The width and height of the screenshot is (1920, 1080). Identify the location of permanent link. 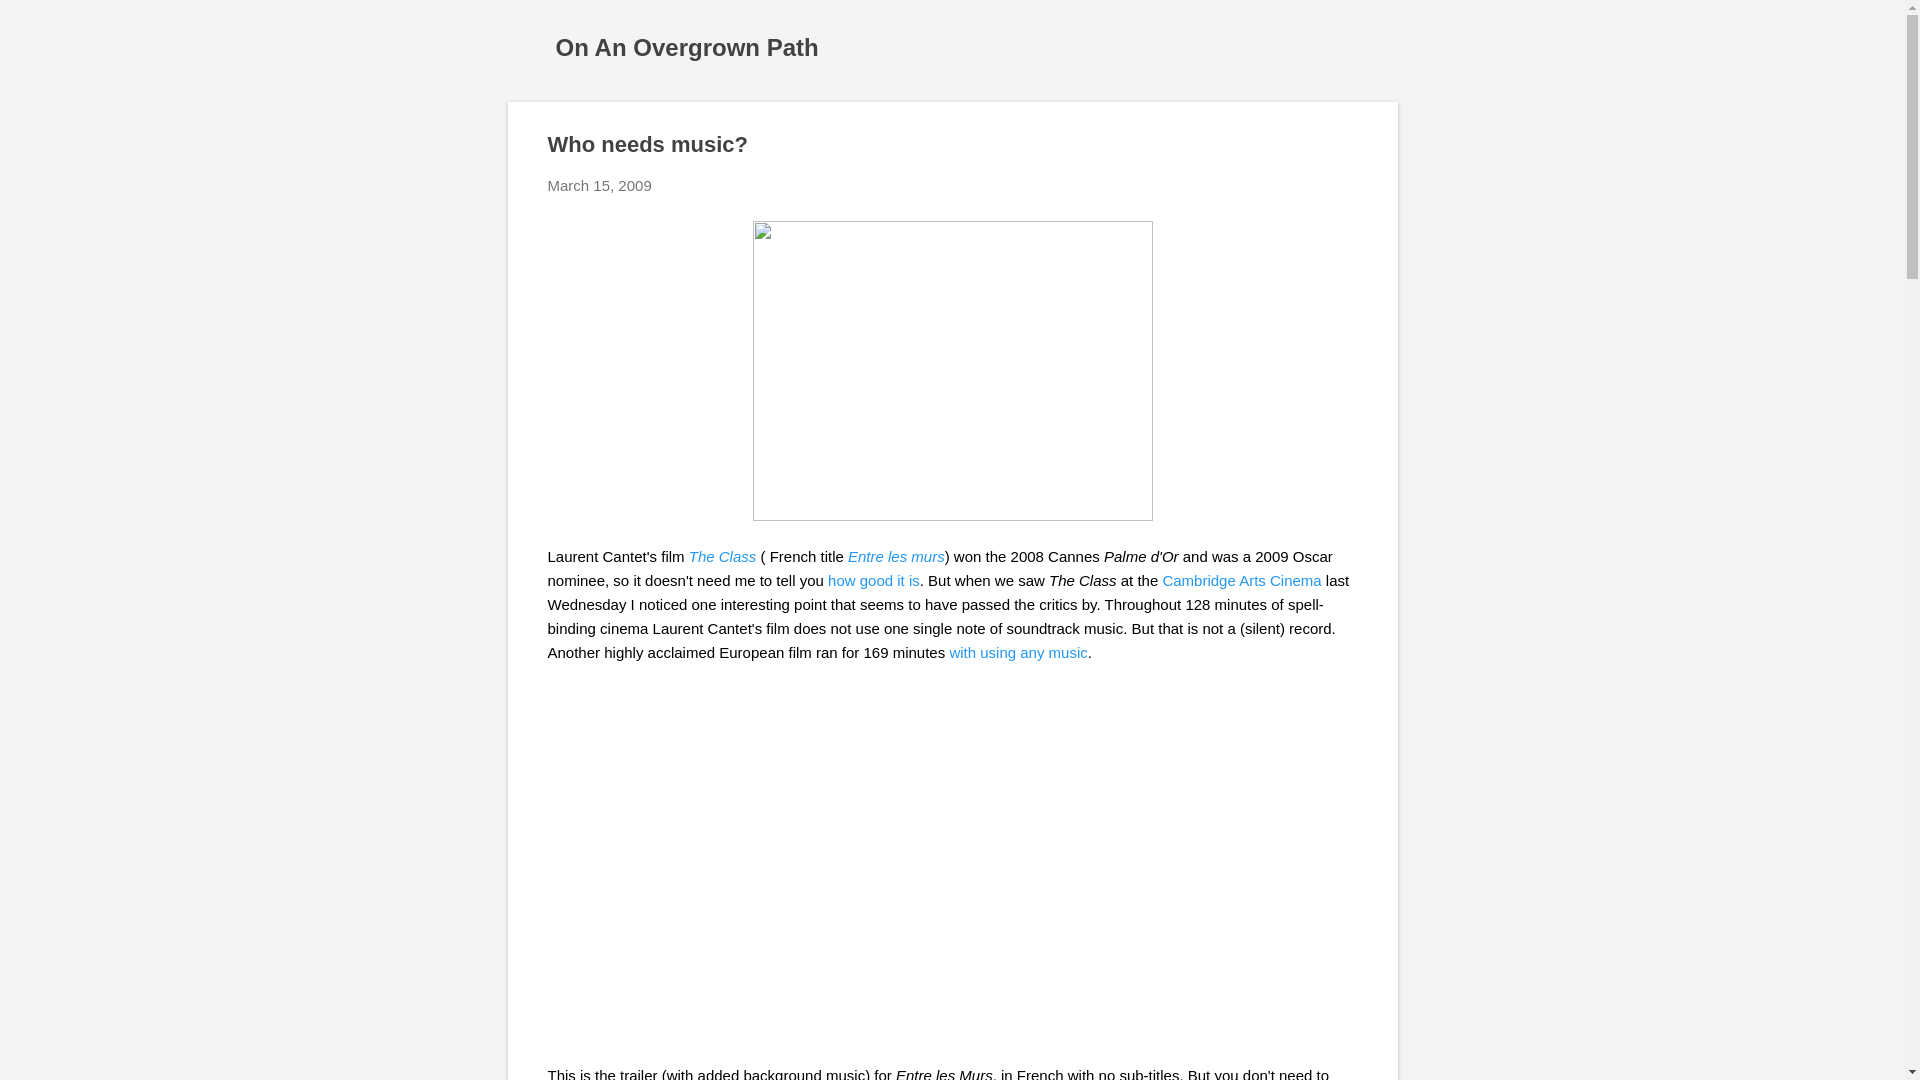
(600, 186).